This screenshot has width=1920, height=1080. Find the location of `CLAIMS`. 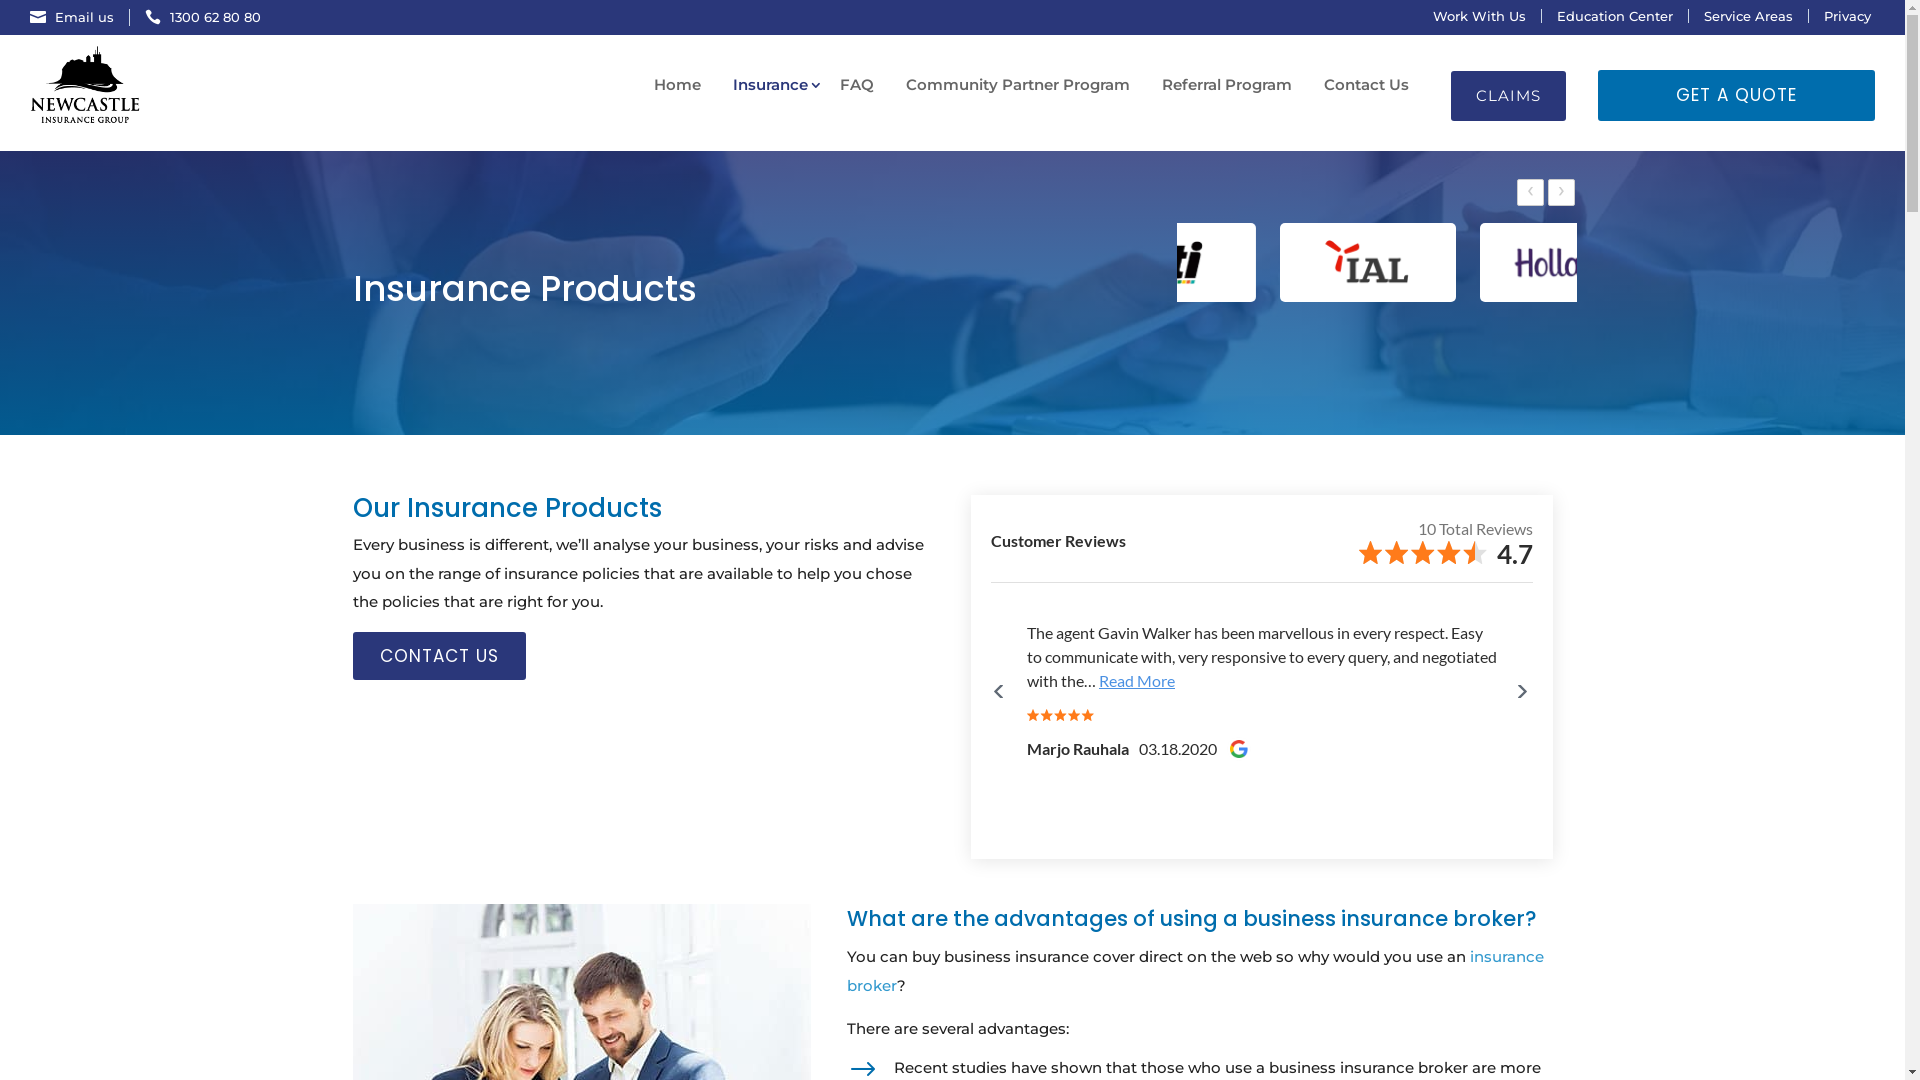

CLAIMS is located at coordinates (1508, 96).